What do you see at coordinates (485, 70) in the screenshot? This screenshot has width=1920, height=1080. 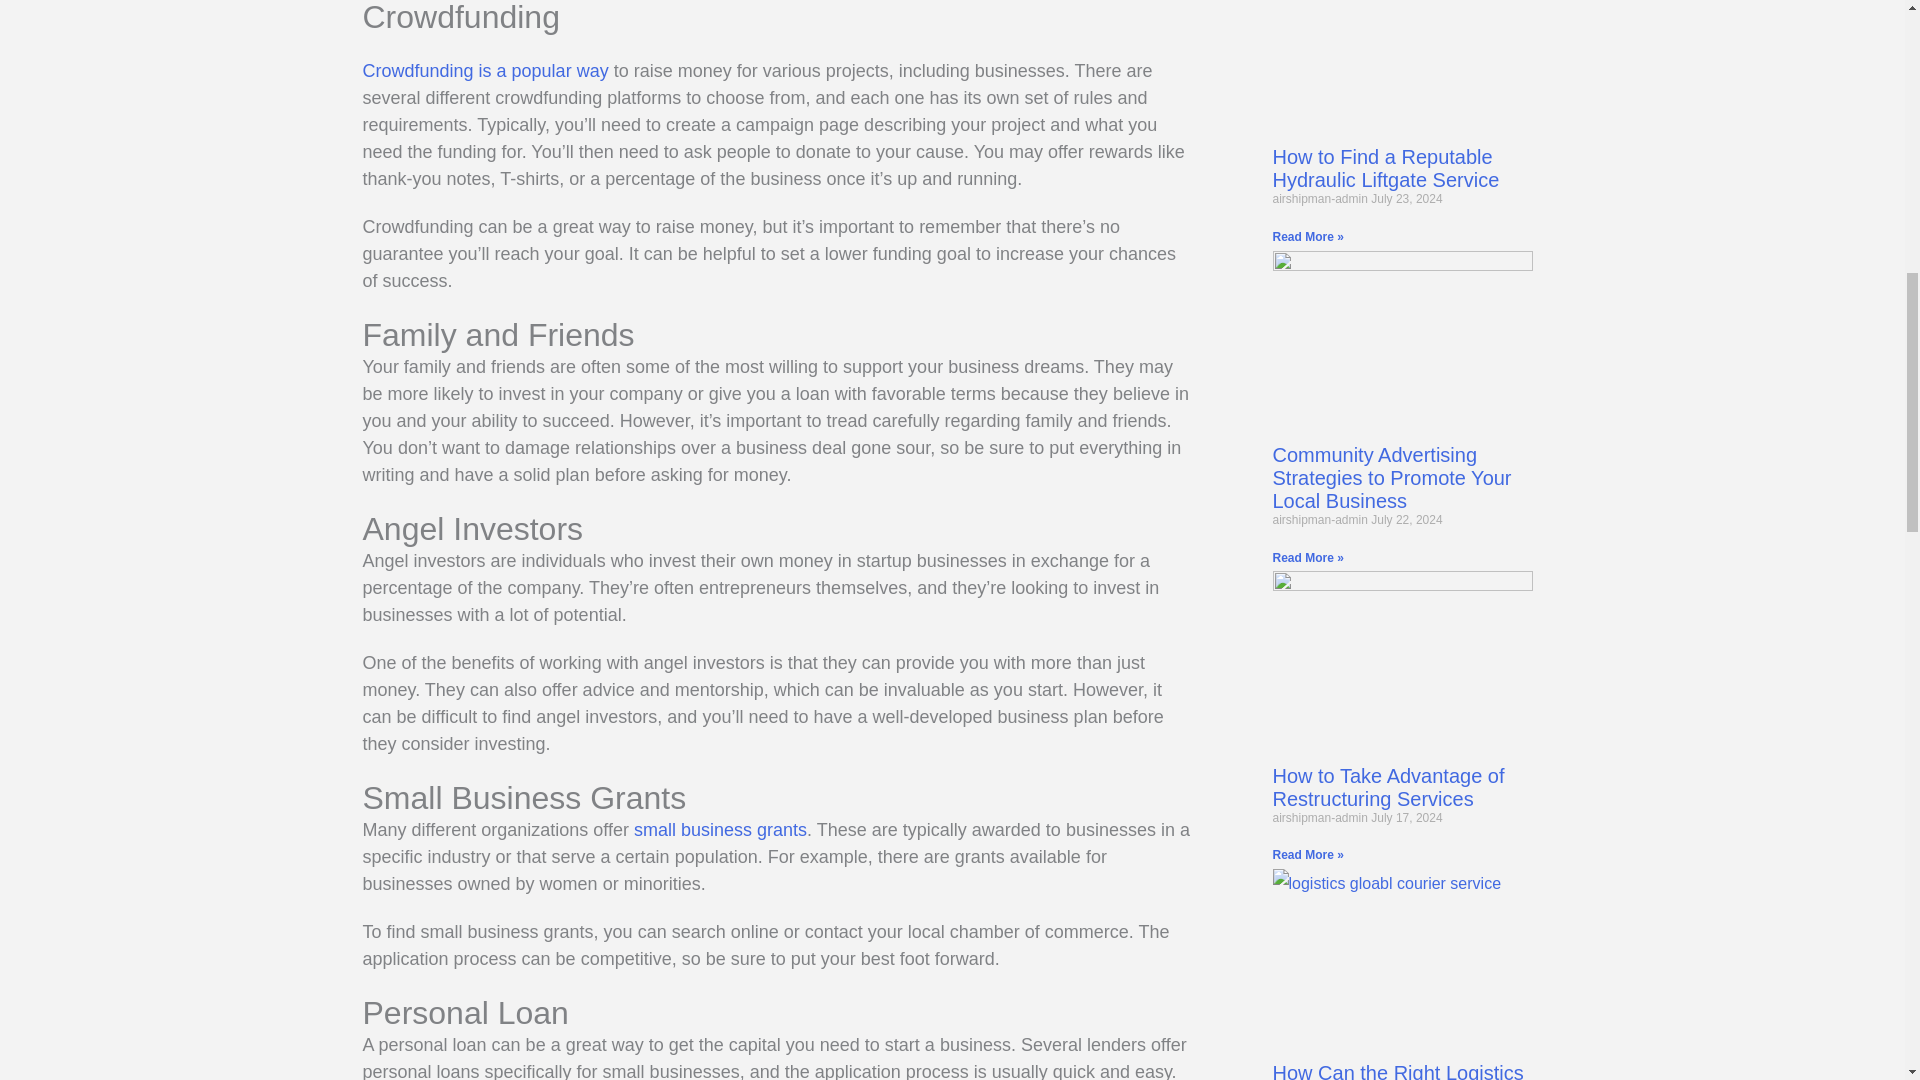 I see `Crowdfunding is a popular way` at bounding box center [485, 70].